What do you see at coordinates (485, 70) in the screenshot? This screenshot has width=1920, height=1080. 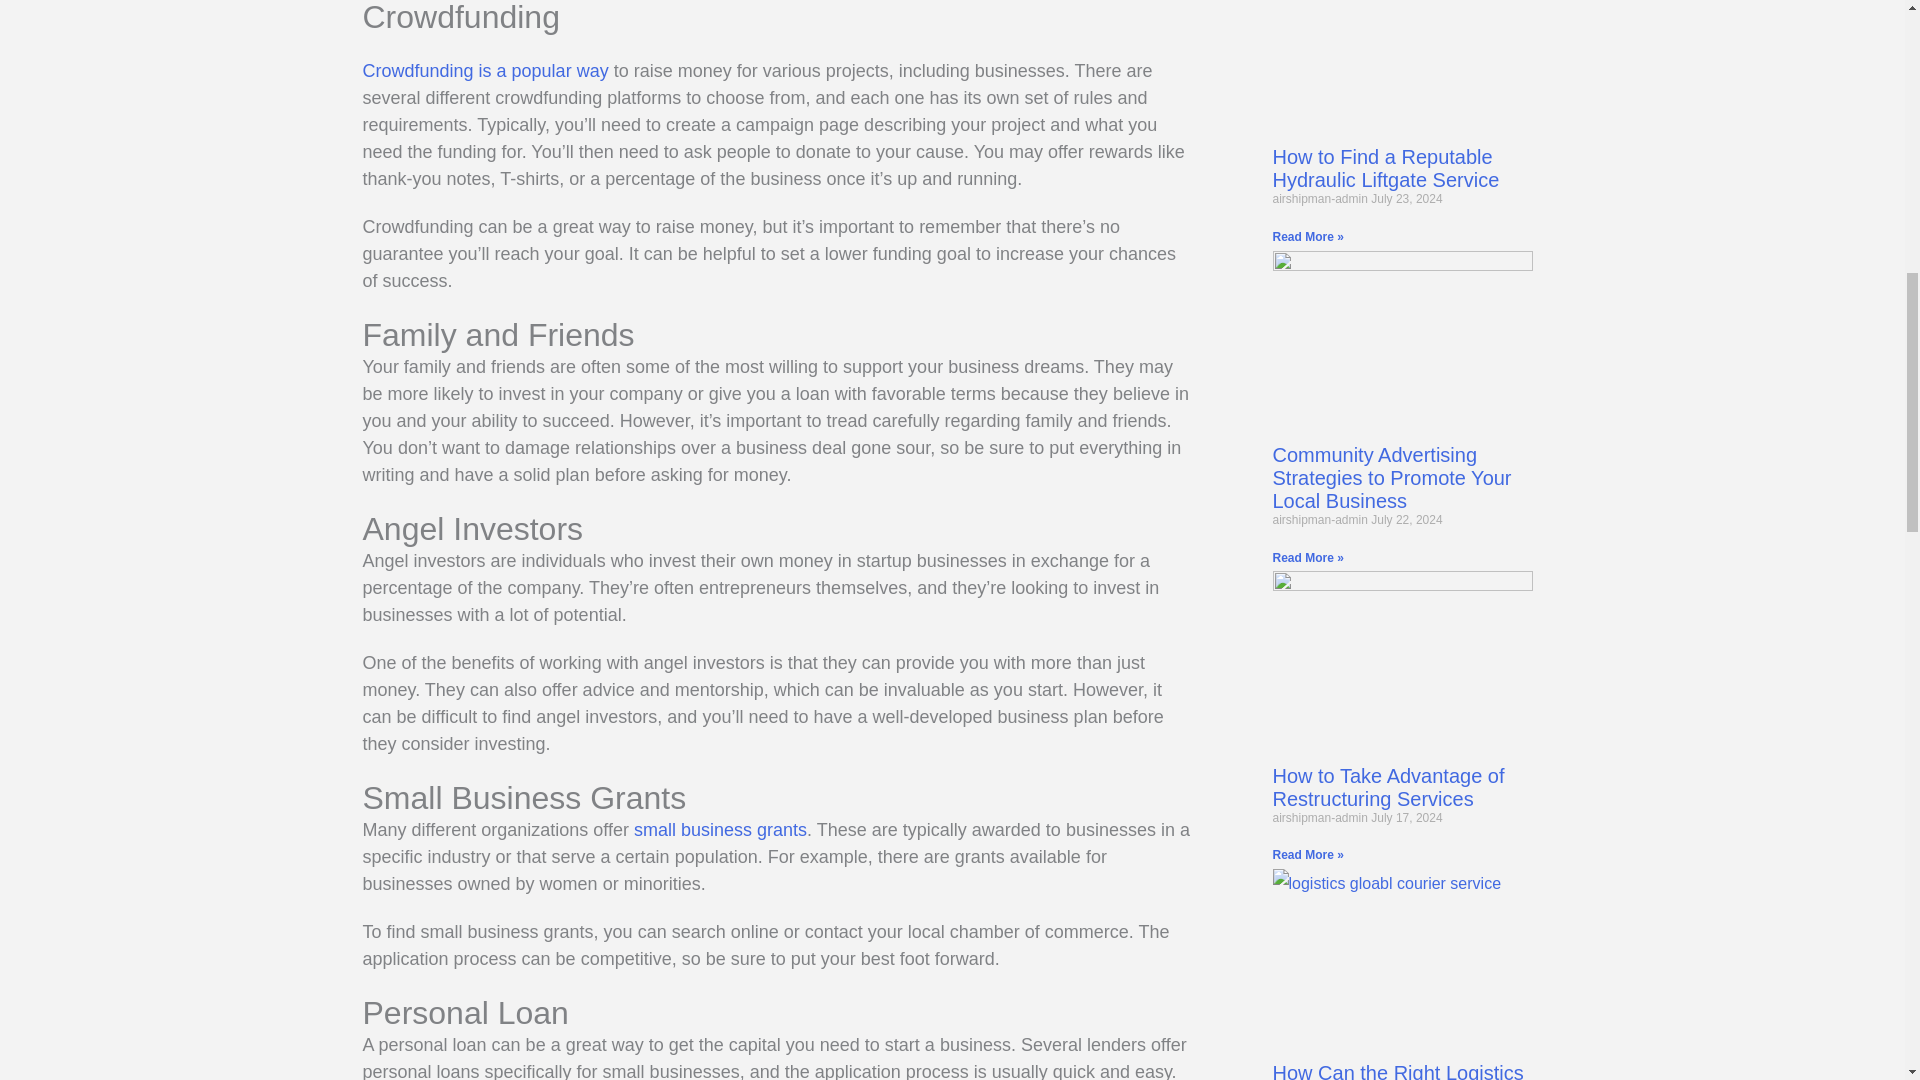 I see `Crowdfunding is a popular way` at bounding box center [485, 70].